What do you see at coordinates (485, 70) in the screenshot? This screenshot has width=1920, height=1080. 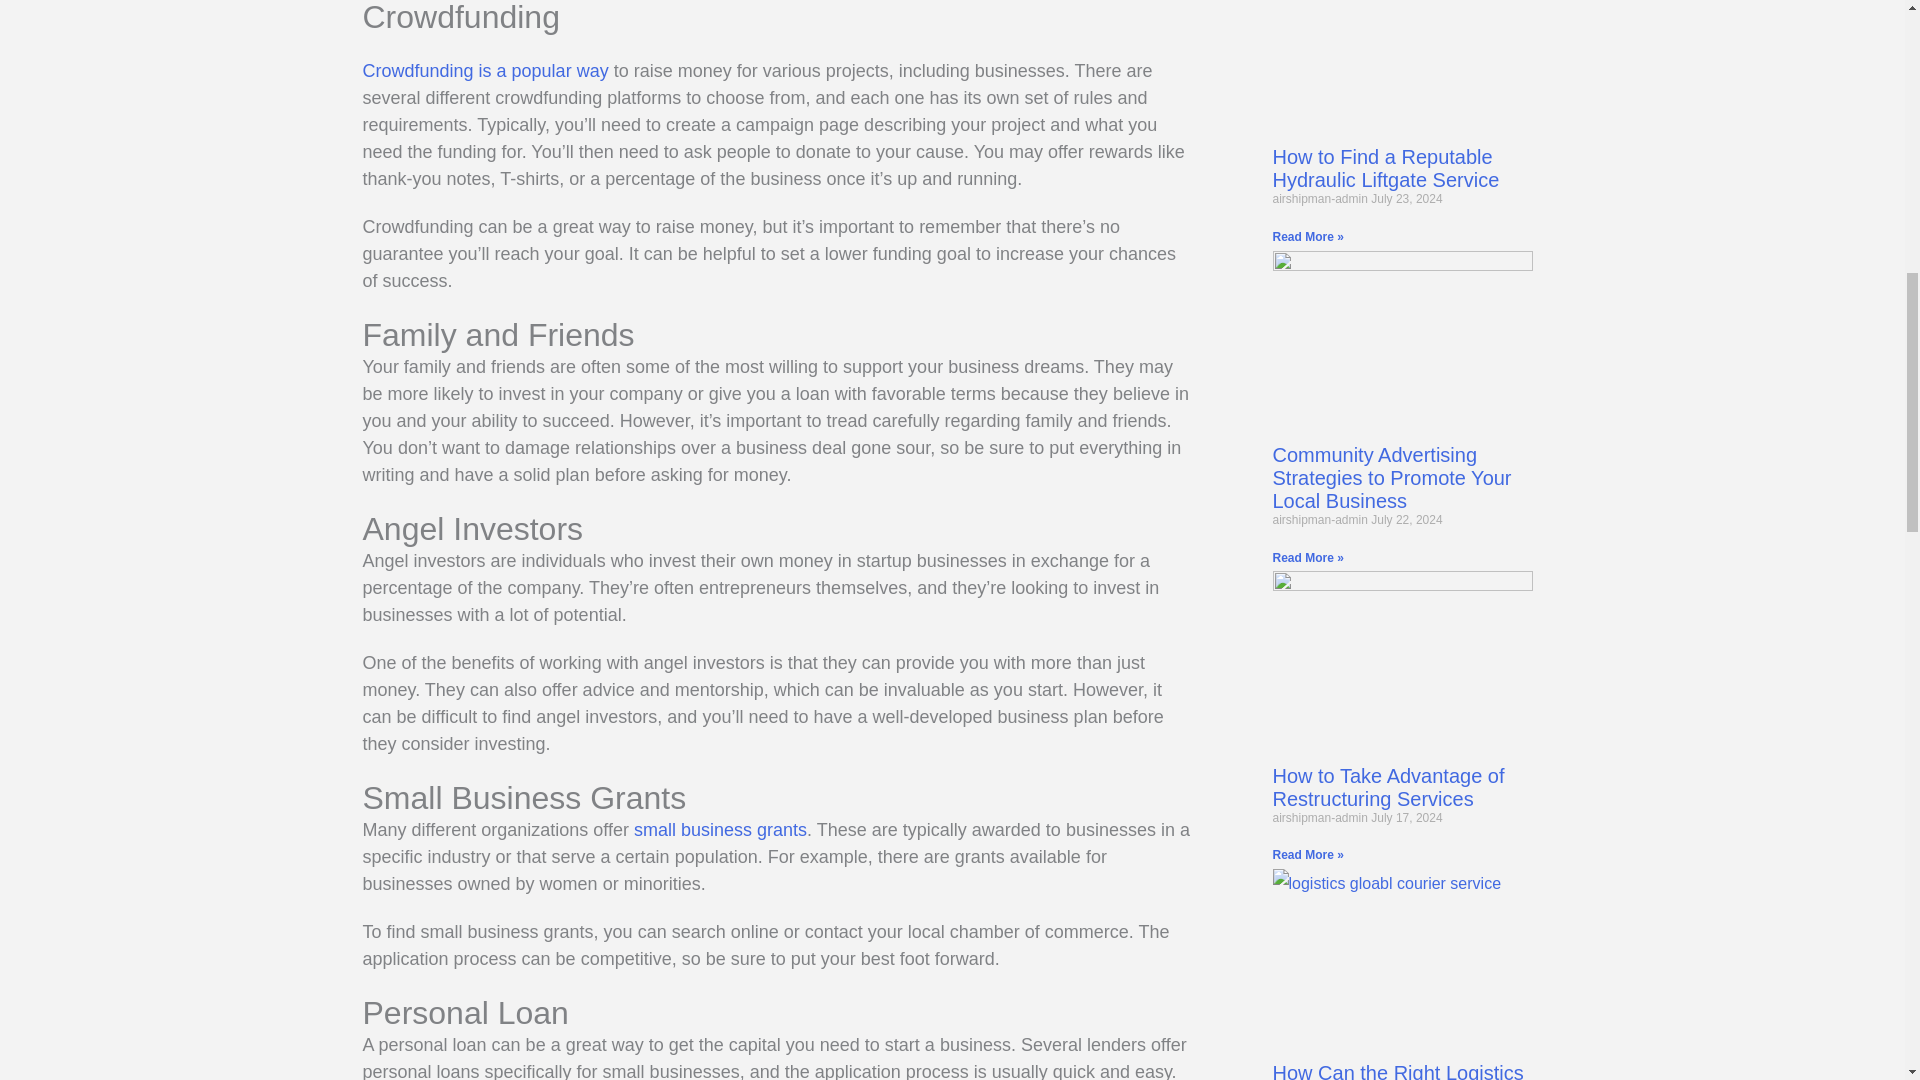 I see `Crowdfunding is a popular way` at bounding box center [485, 70].